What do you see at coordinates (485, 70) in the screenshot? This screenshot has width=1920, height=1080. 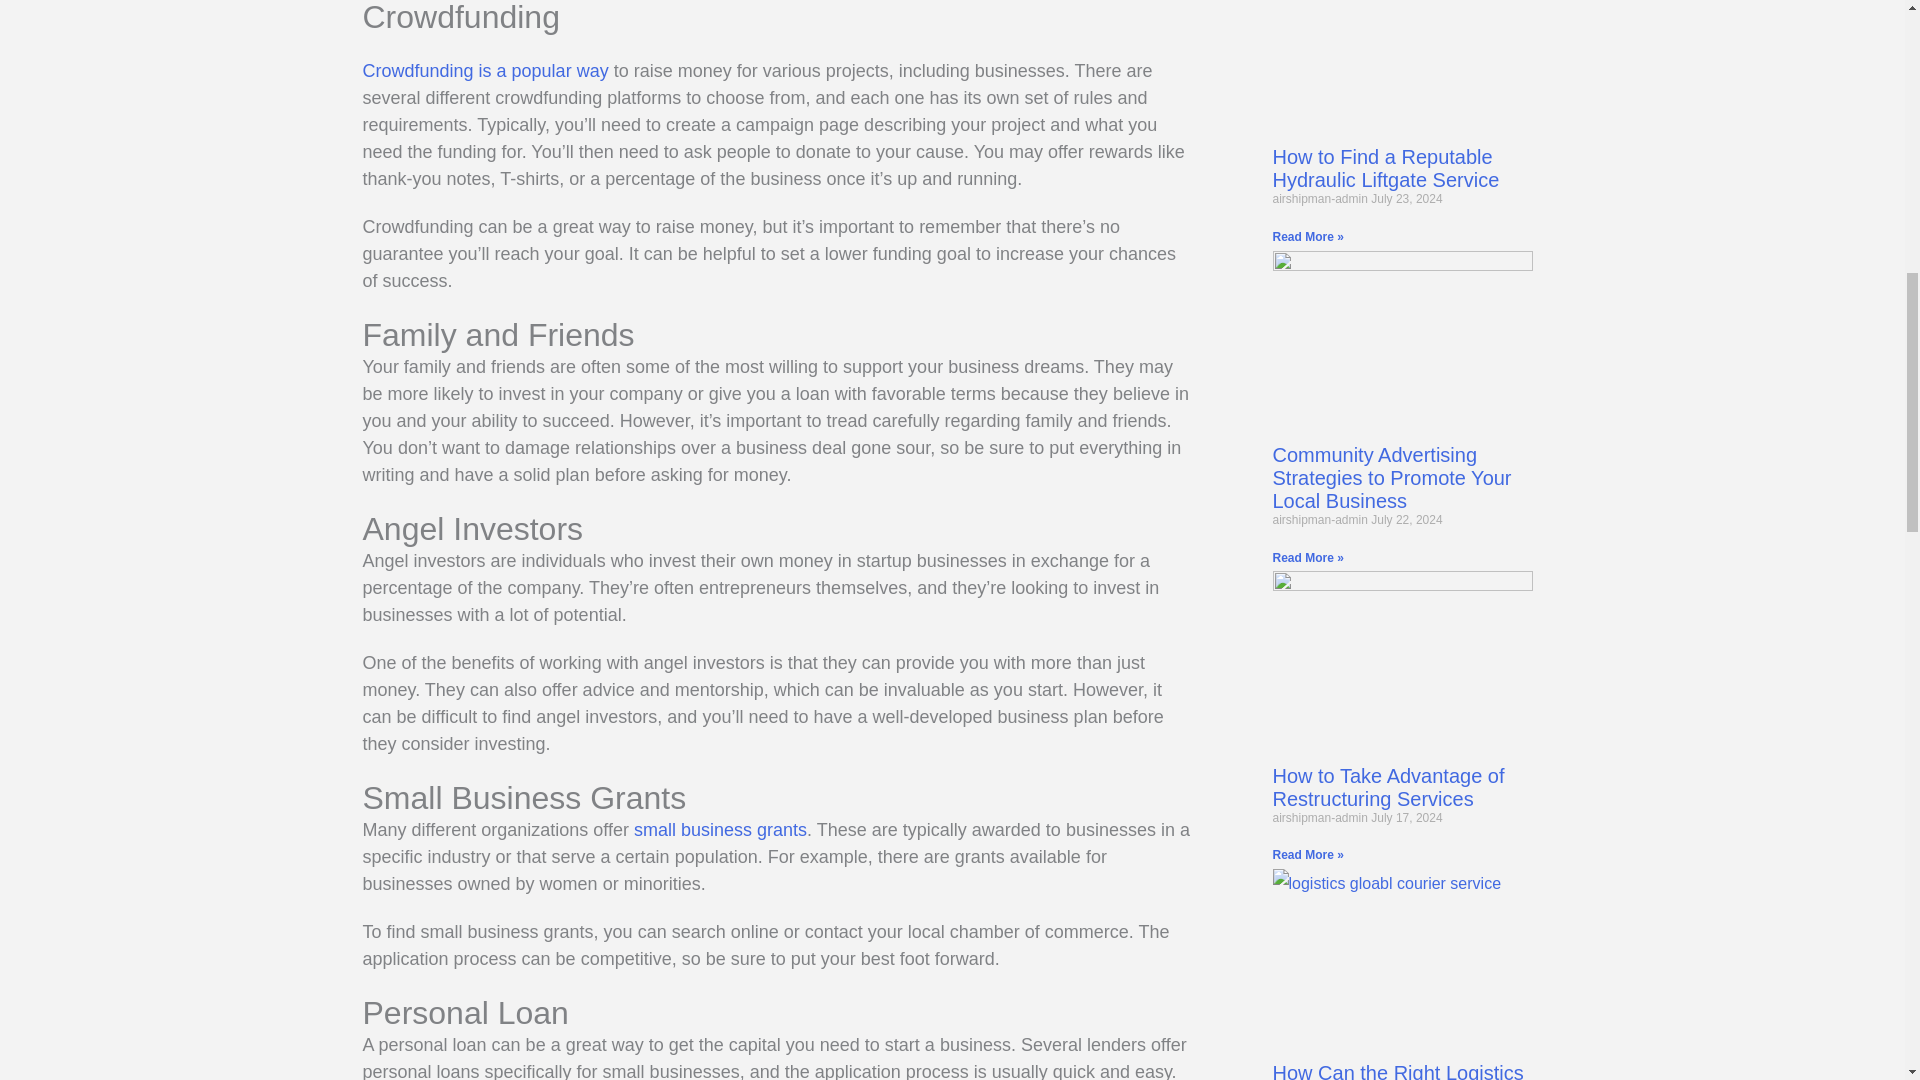 I see `Crowdfunding is a popular way` at bounding box center [485, 70].